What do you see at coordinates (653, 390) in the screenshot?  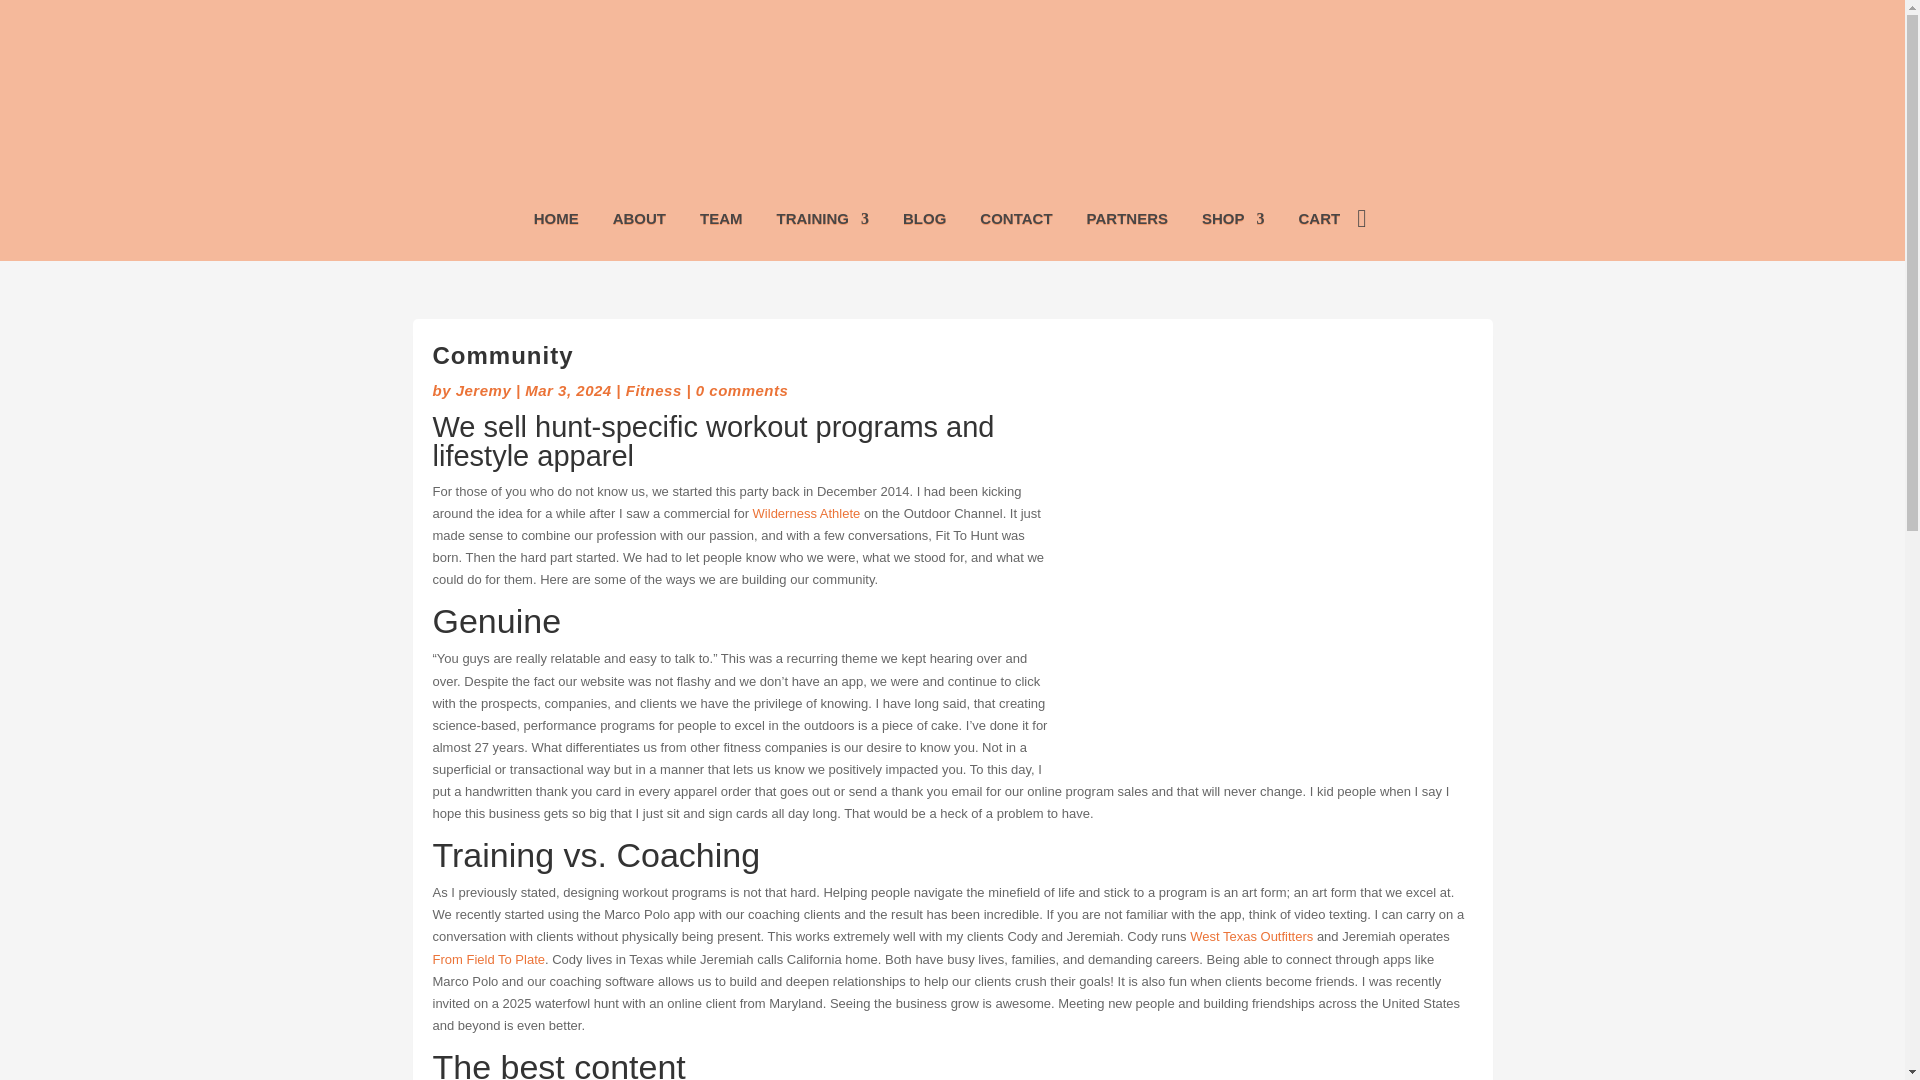 I see `Fitness` at bounding box center [653, 390].